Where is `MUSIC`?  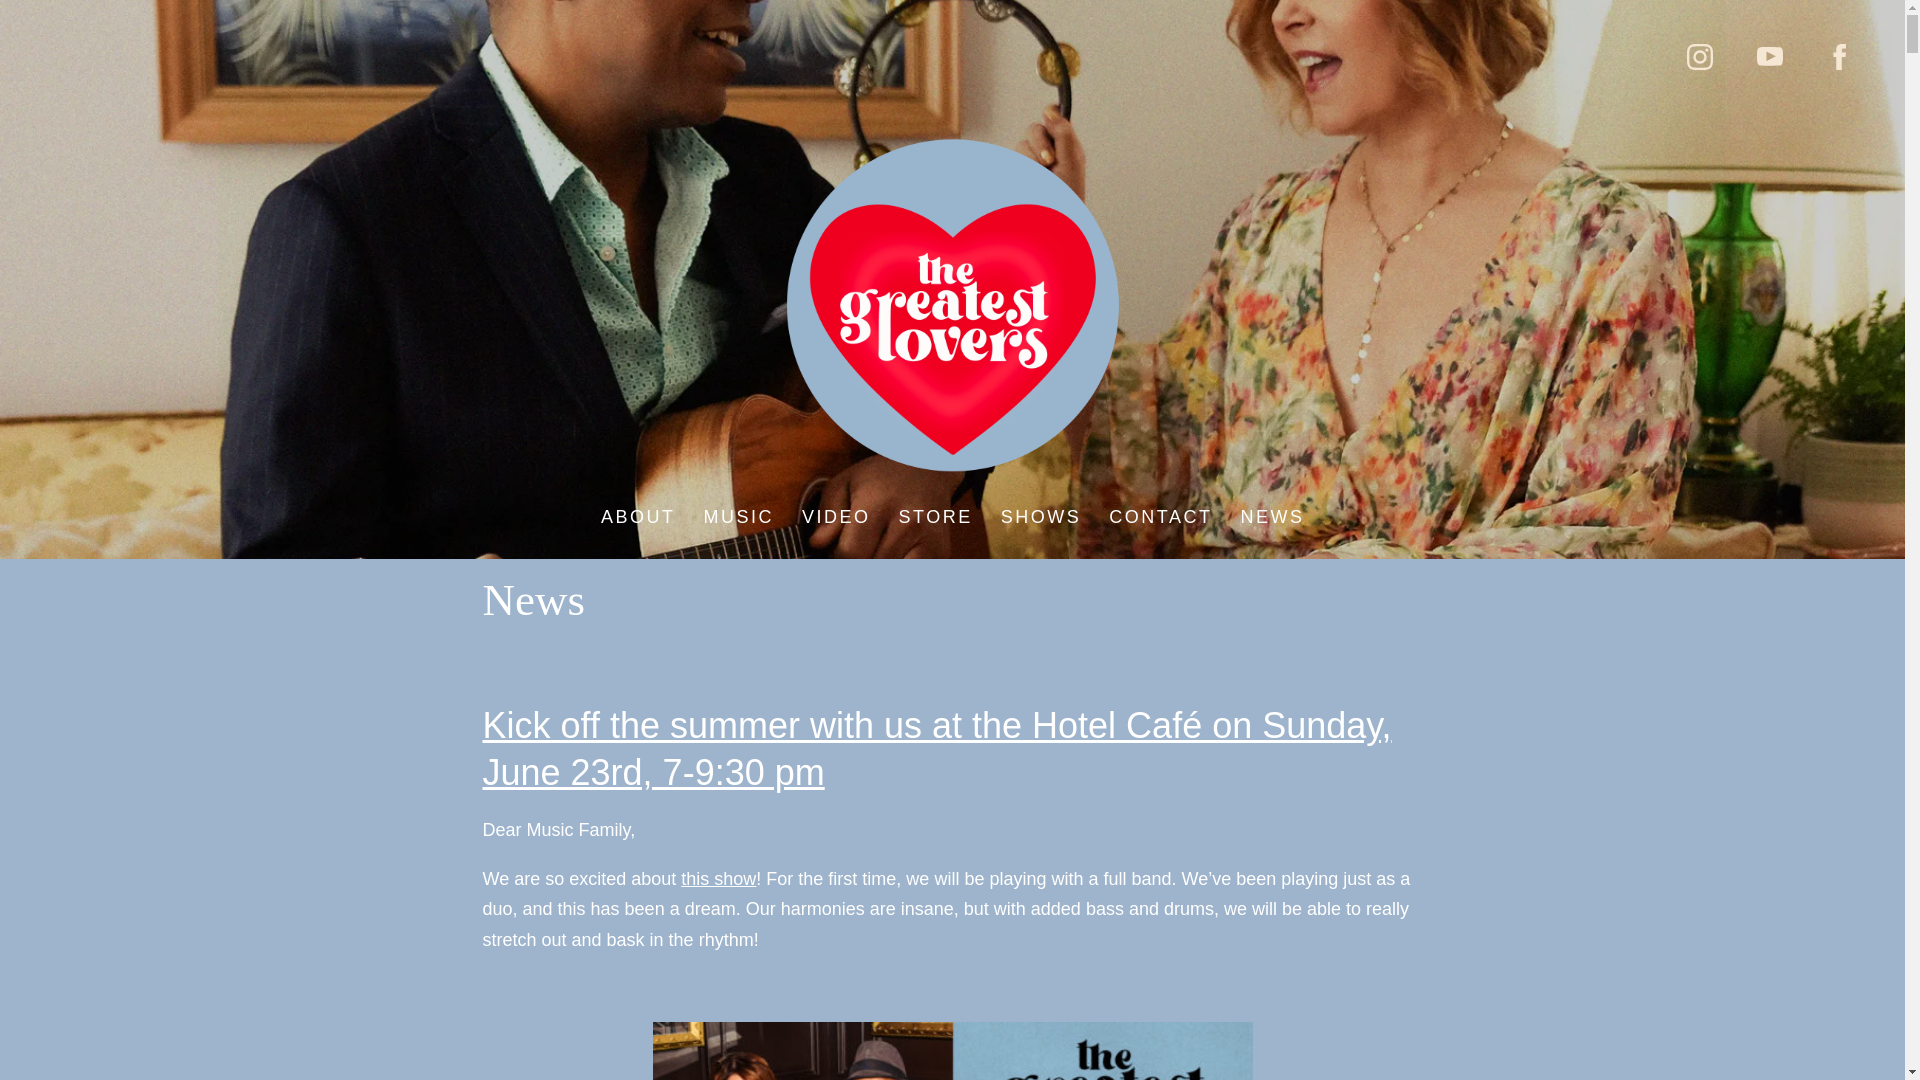
MUSIC is located at coordinates (738, 517).